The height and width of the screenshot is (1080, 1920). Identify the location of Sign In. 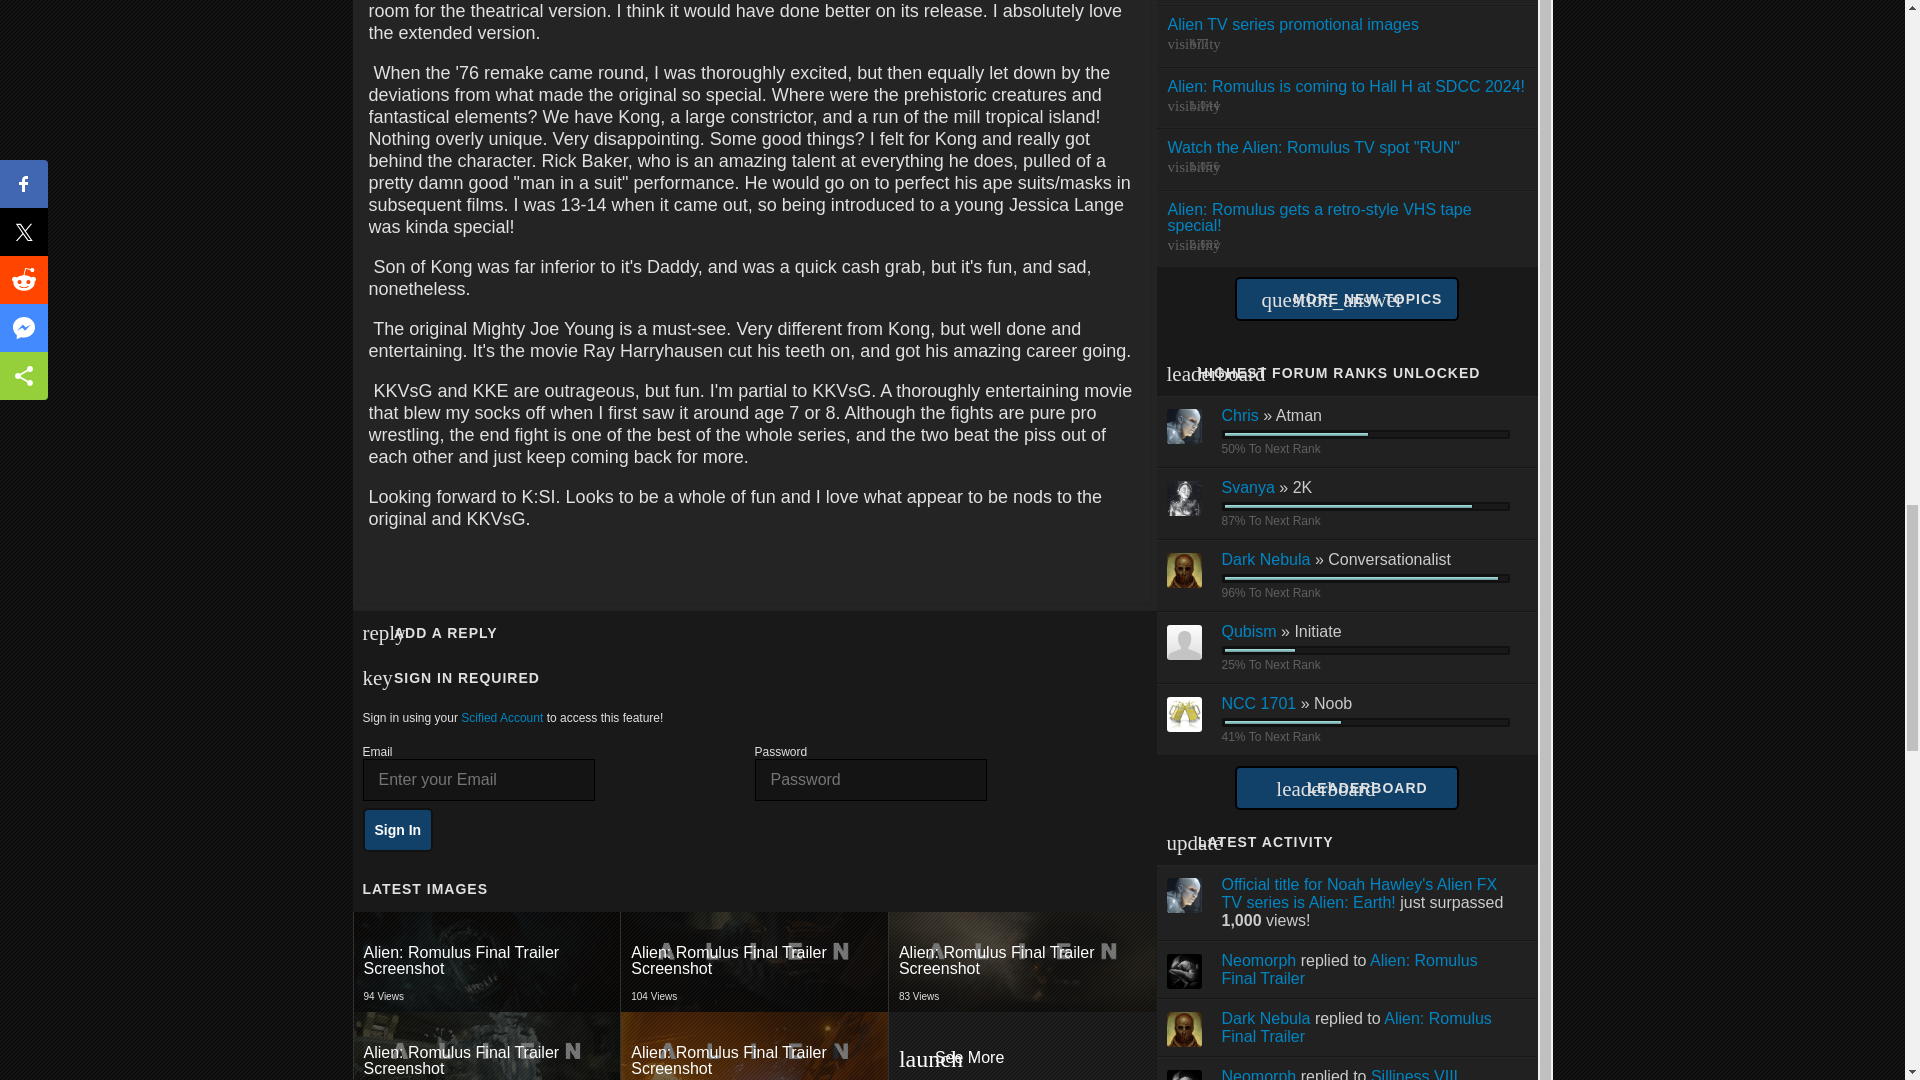
(488, 961).